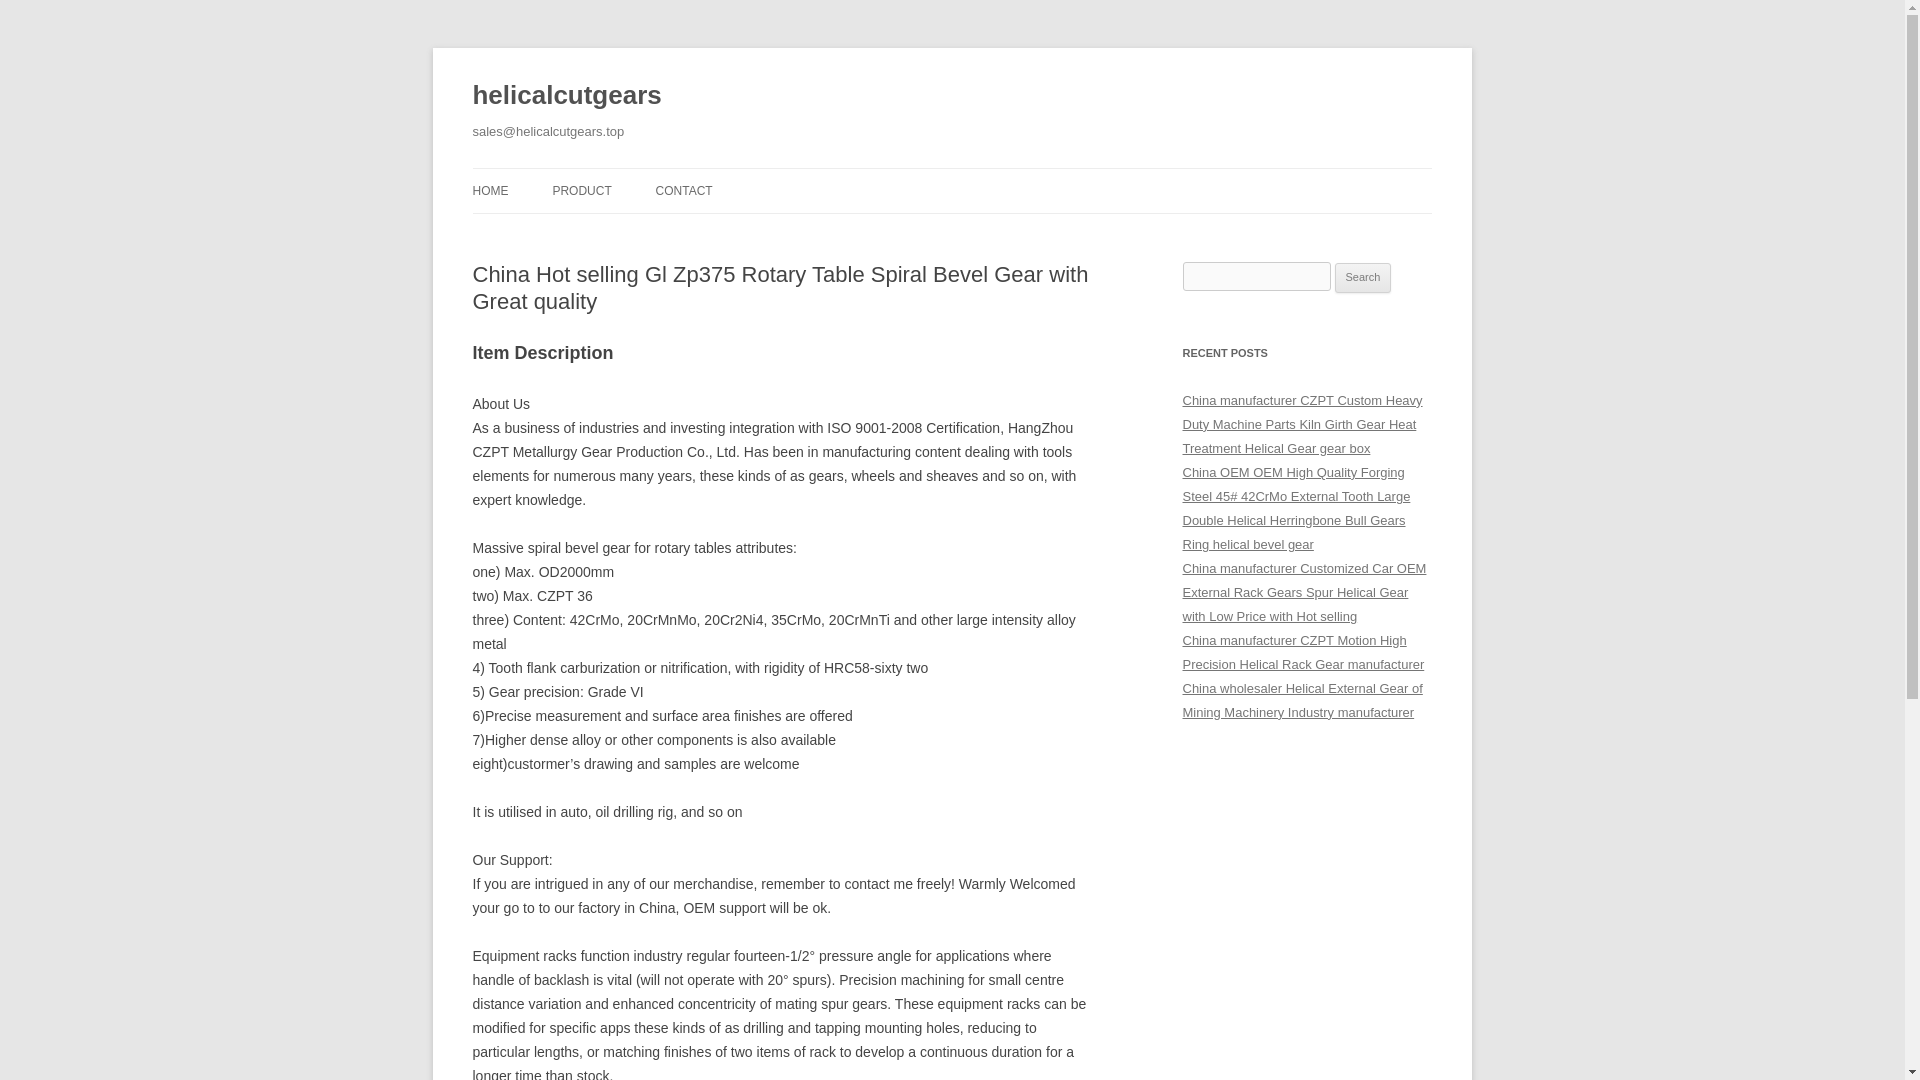 Image resolution: width=1920 pixels, height=1080 pixels. Describe the element at coordinates (566, 96) in the screenshot. I see `helicalcutgears` at that location.